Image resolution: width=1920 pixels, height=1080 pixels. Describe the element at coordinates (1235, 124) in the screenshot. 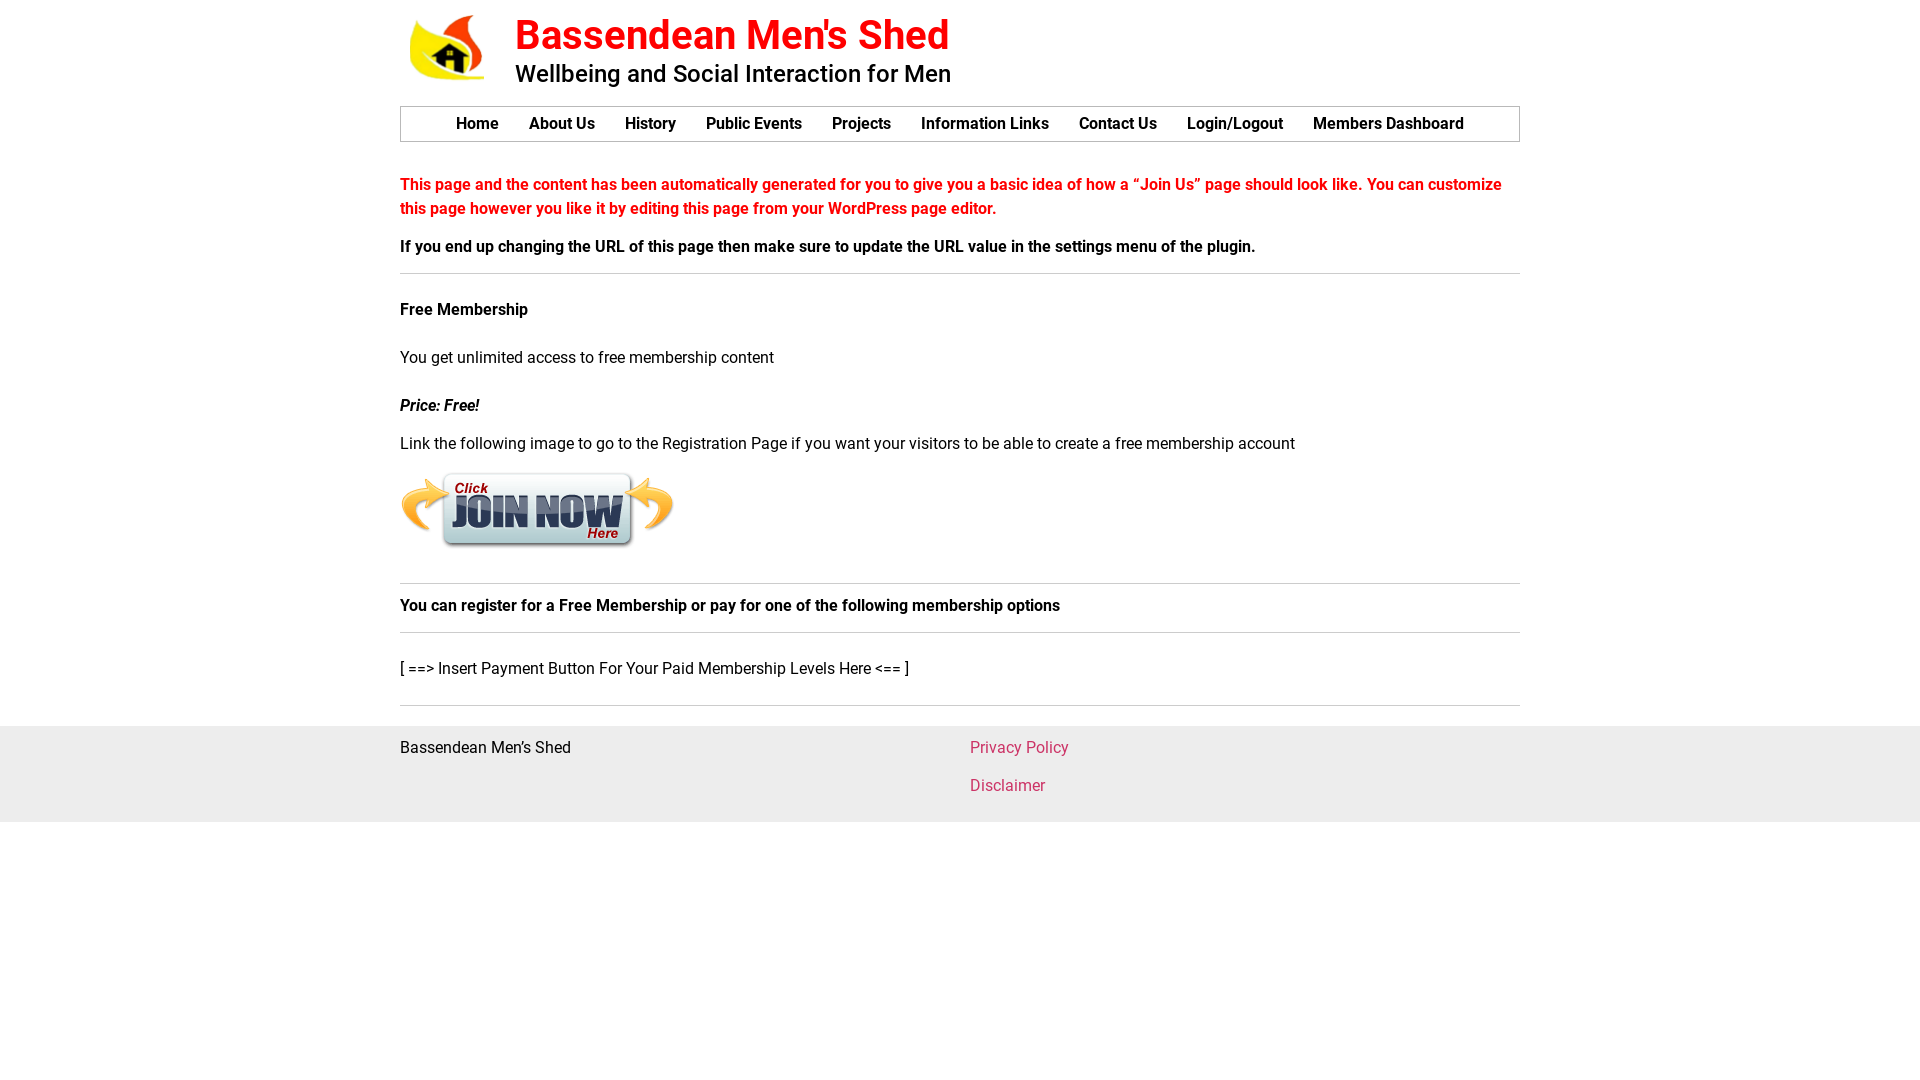

I see `Login/Logout` at that location.